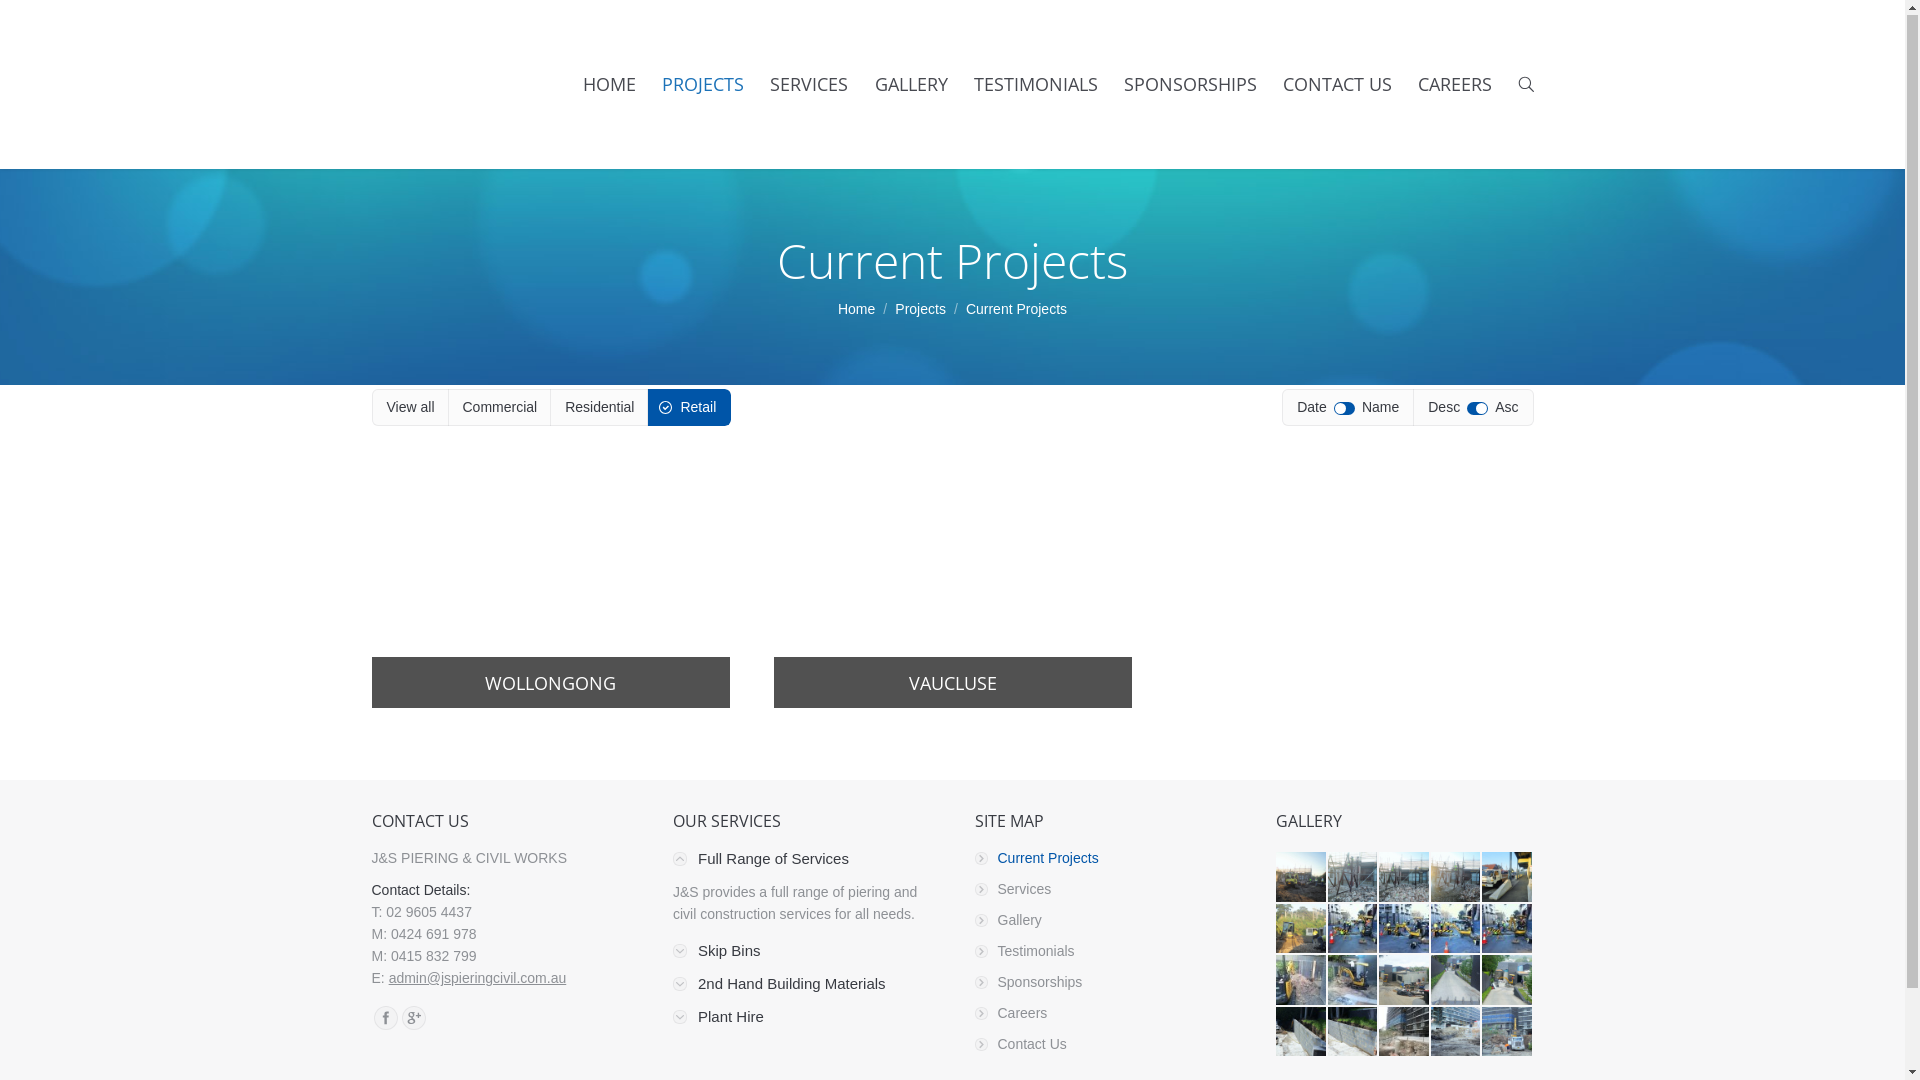  I want to click on Retail, so click(689, 408).